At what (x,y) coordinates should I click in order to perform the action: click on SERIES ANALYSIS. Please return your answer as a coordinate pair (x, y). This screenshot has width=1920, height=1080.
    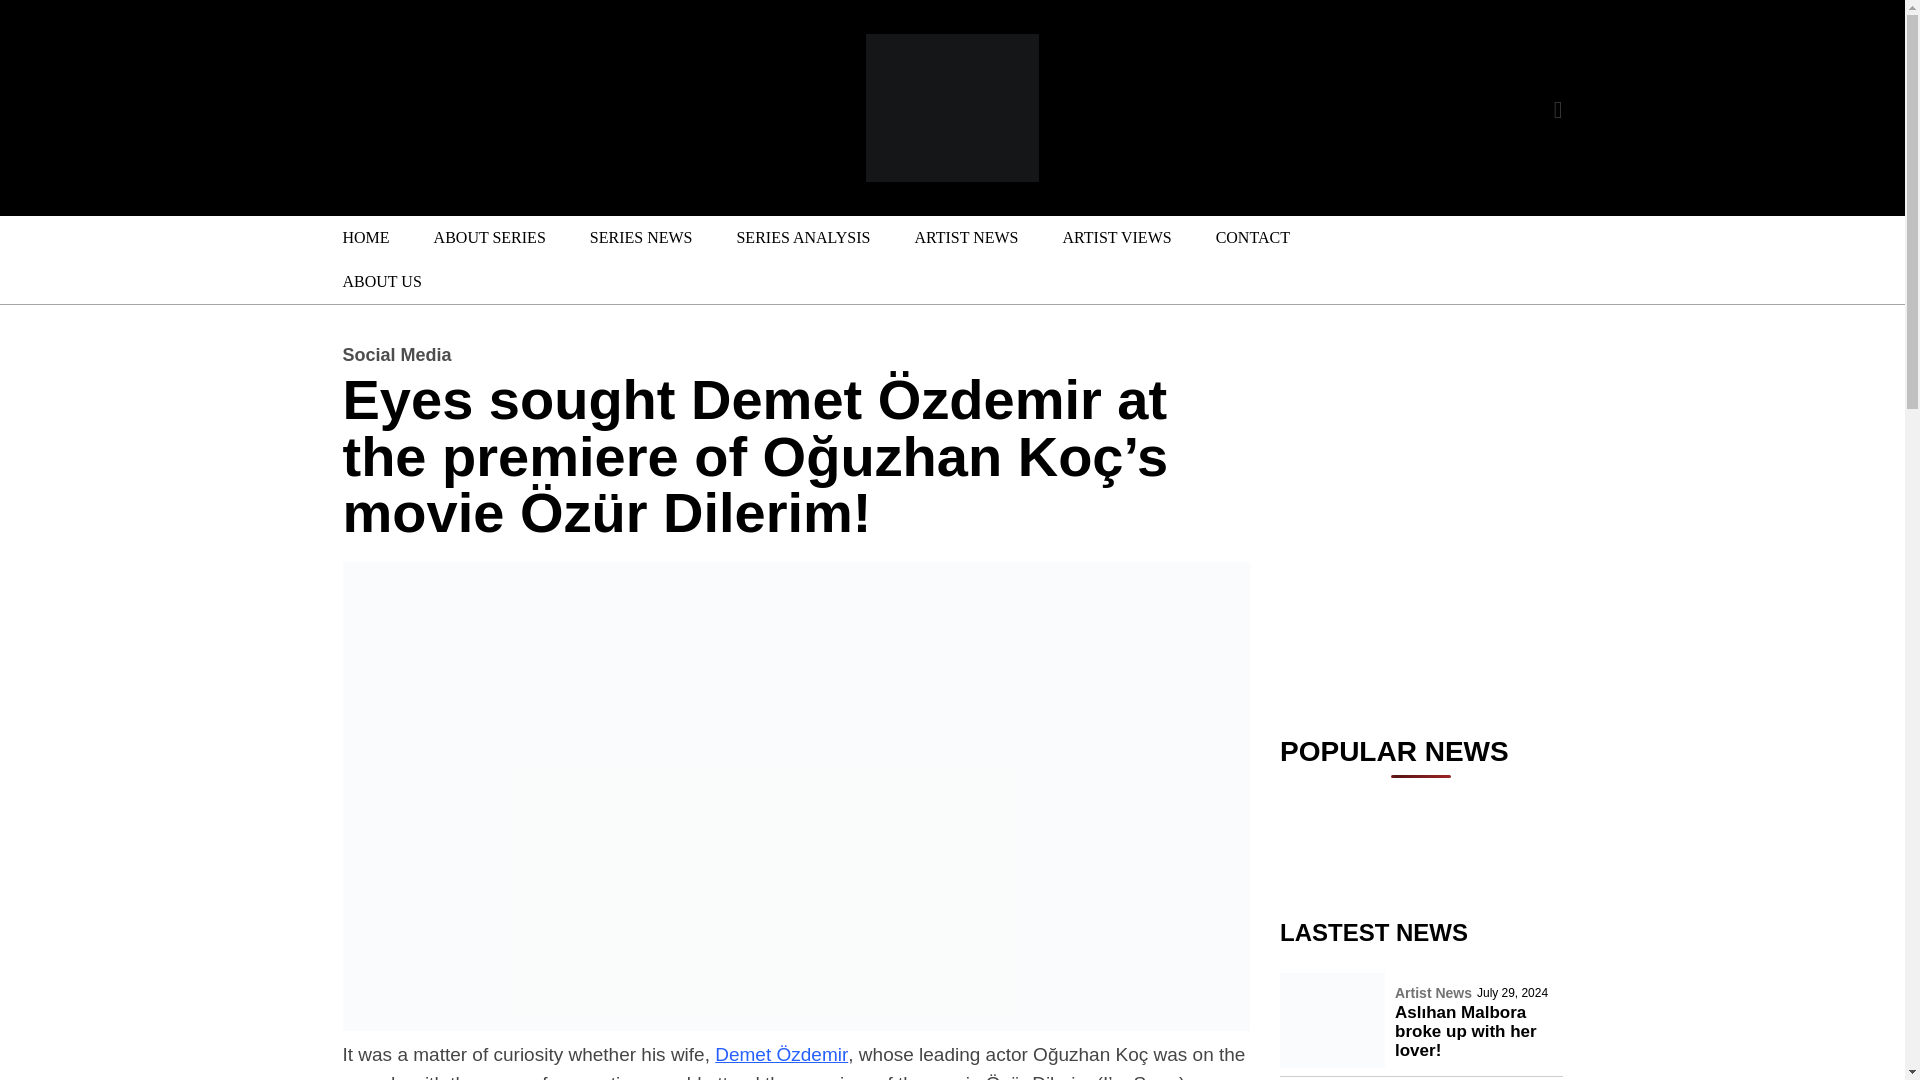
    Looking at the image, I should click on (803, 238).